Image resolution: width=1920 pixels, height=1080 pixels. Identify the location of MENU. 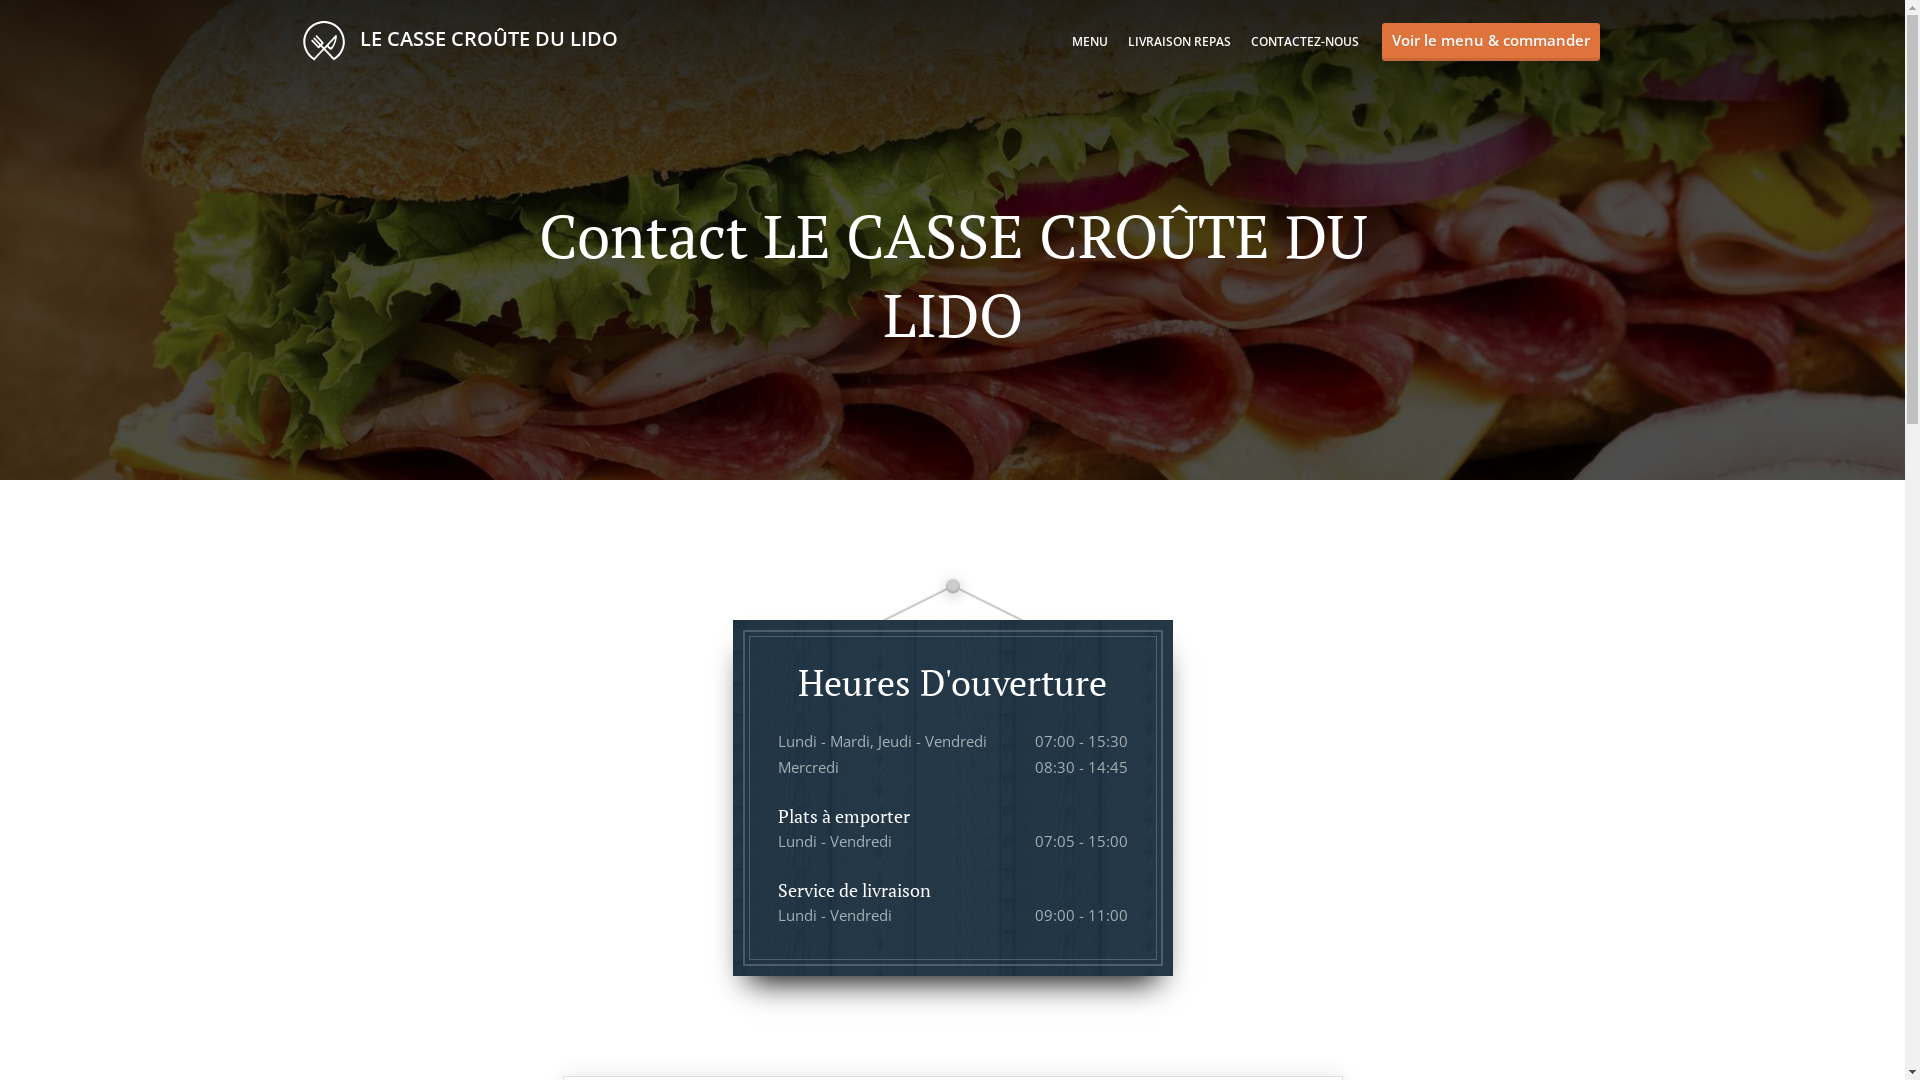
(1090, 42).